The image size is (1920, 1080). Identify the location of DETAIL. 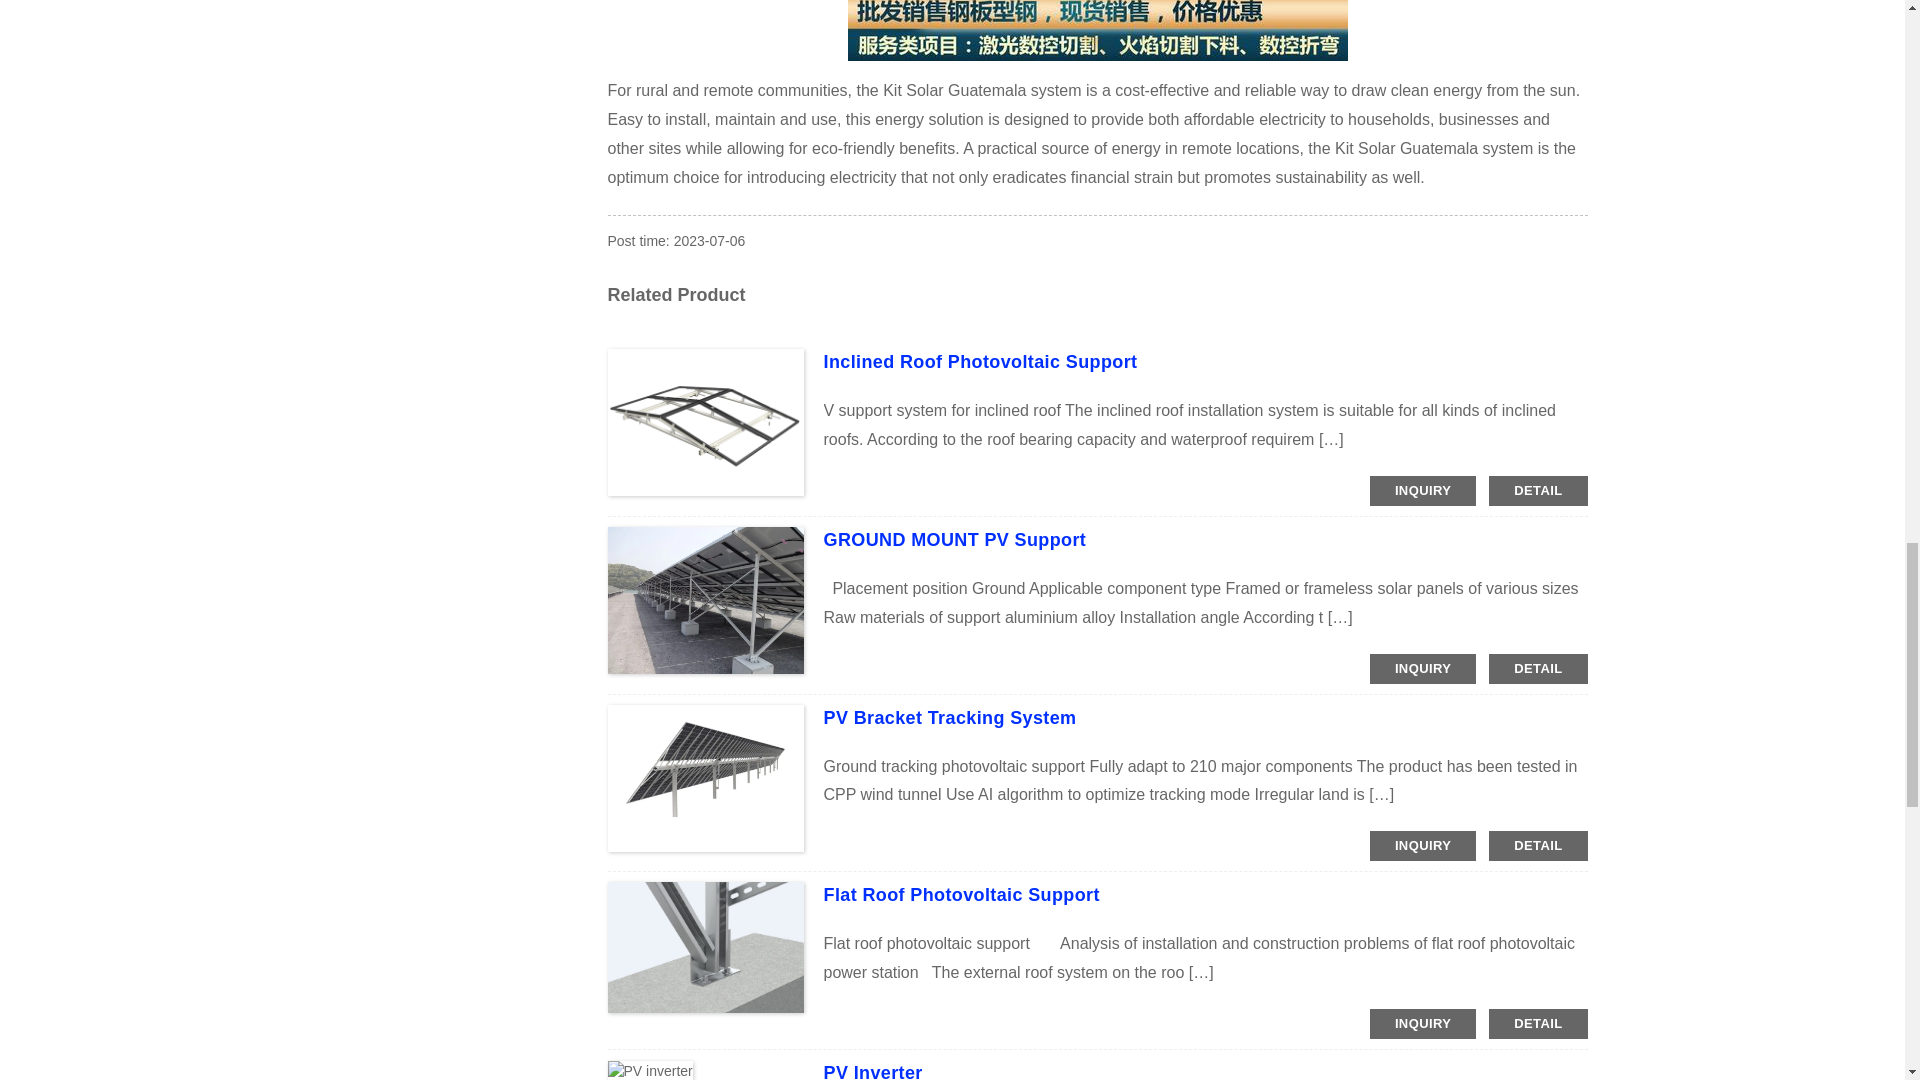
(1538, 845).